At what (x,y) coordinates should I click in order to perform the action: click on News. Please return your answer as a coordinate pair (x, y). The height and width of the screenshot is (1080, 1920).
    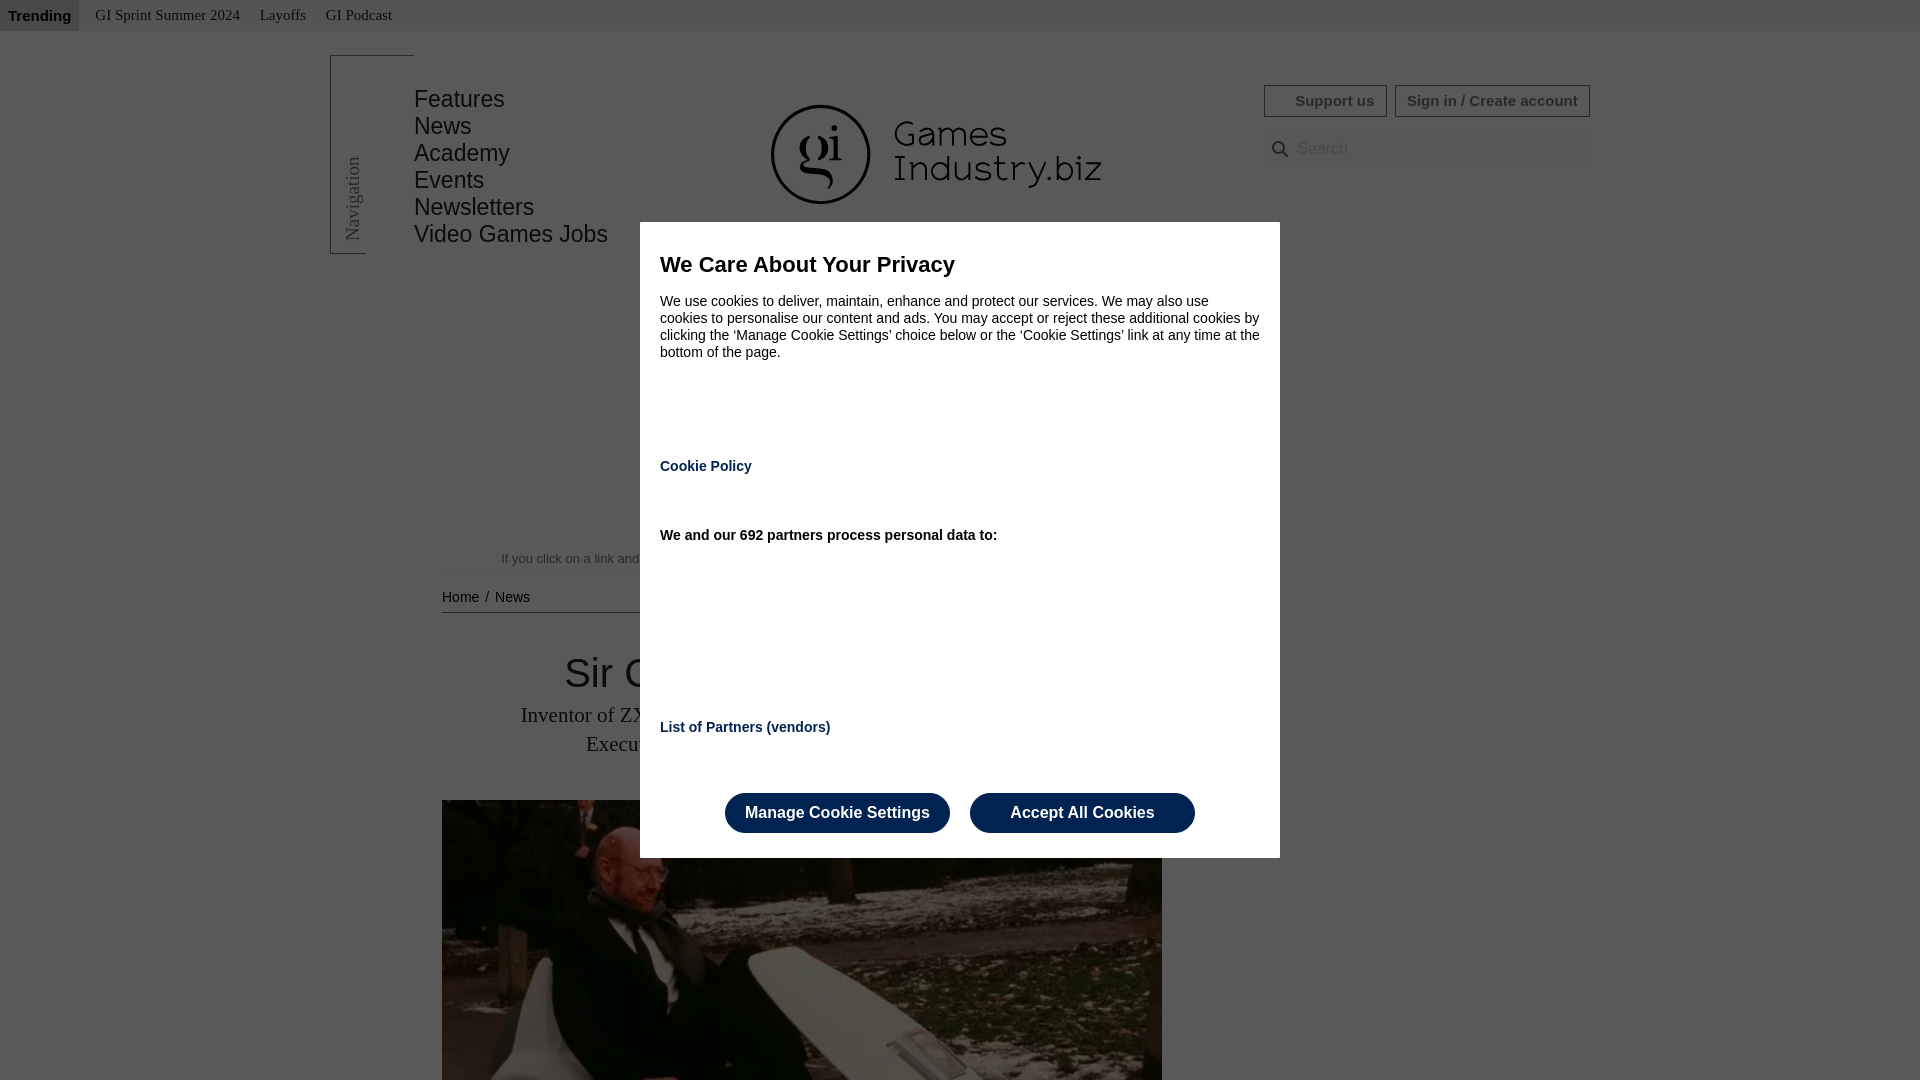
    Looking at the image, I should click on (512, 596).